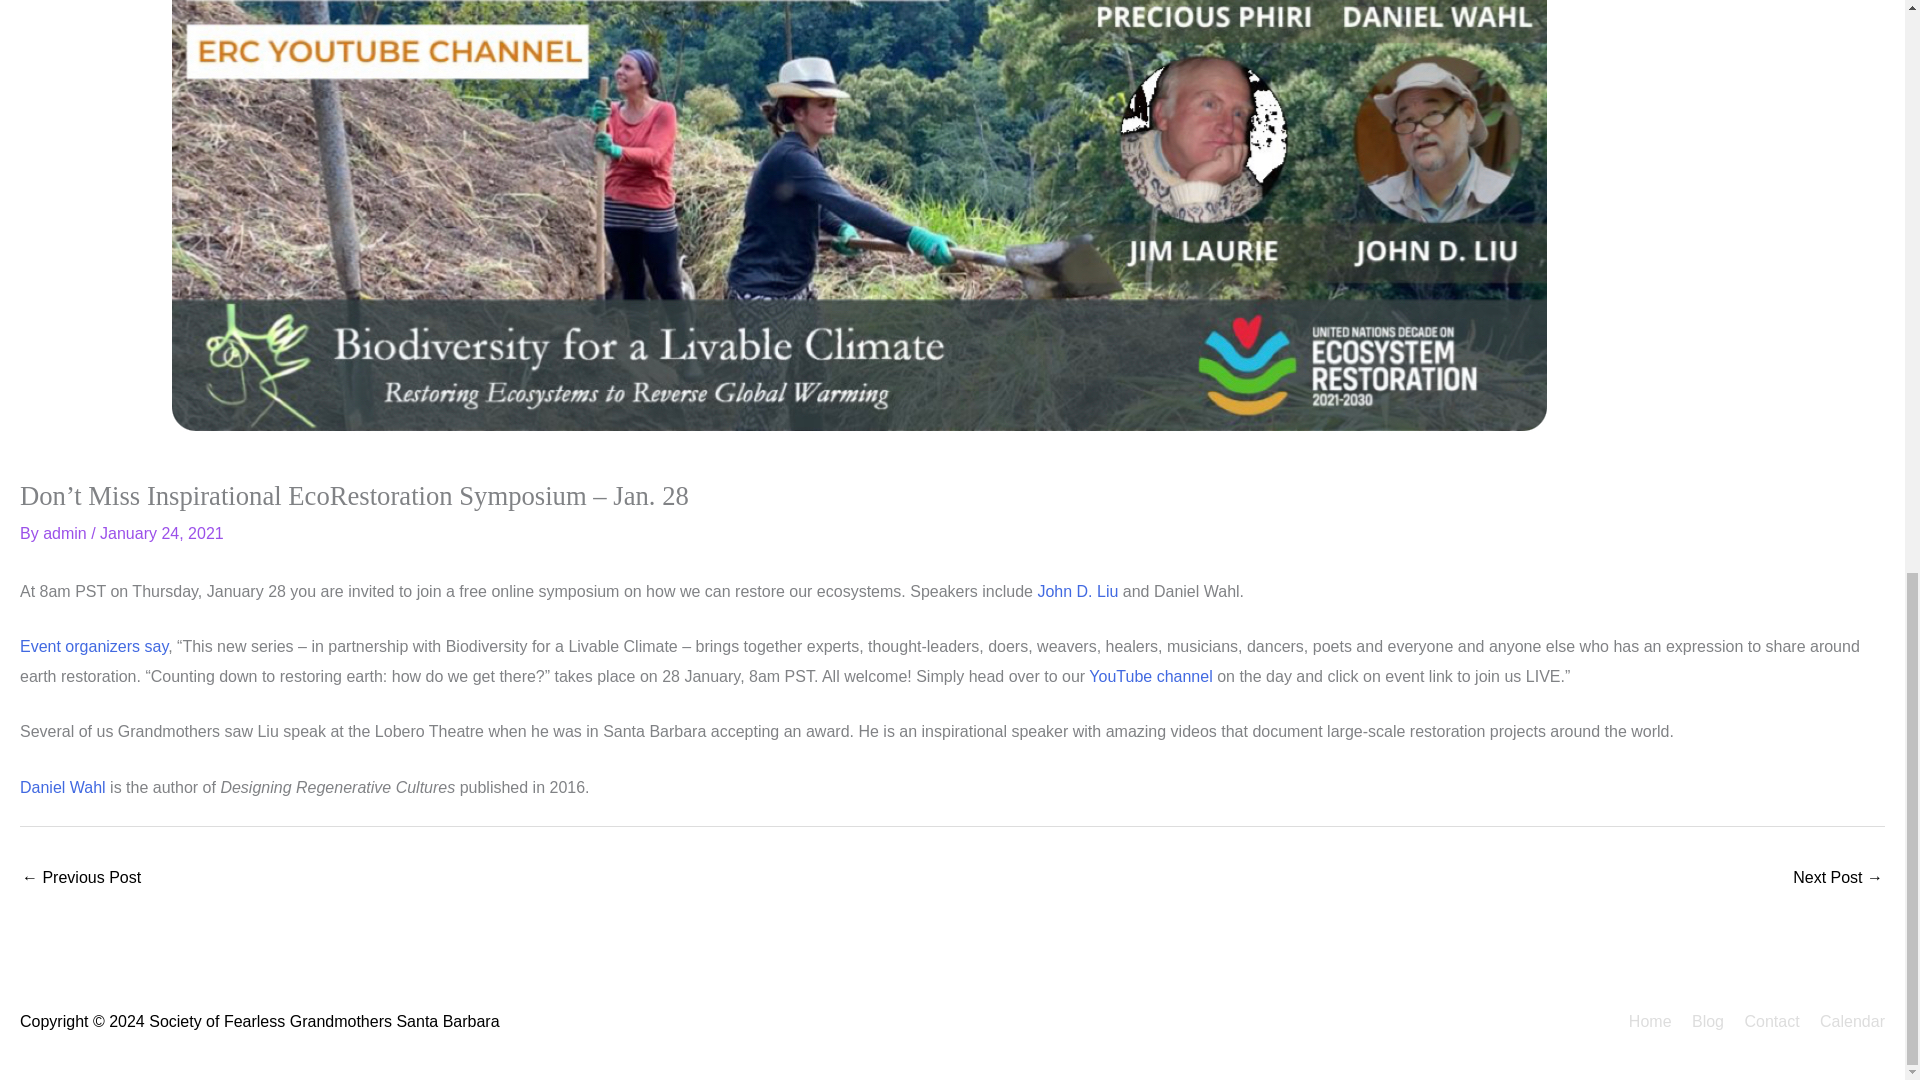 This screenshot has height=1080, width=1920. I want to click on Home, so click(1642, 1022).